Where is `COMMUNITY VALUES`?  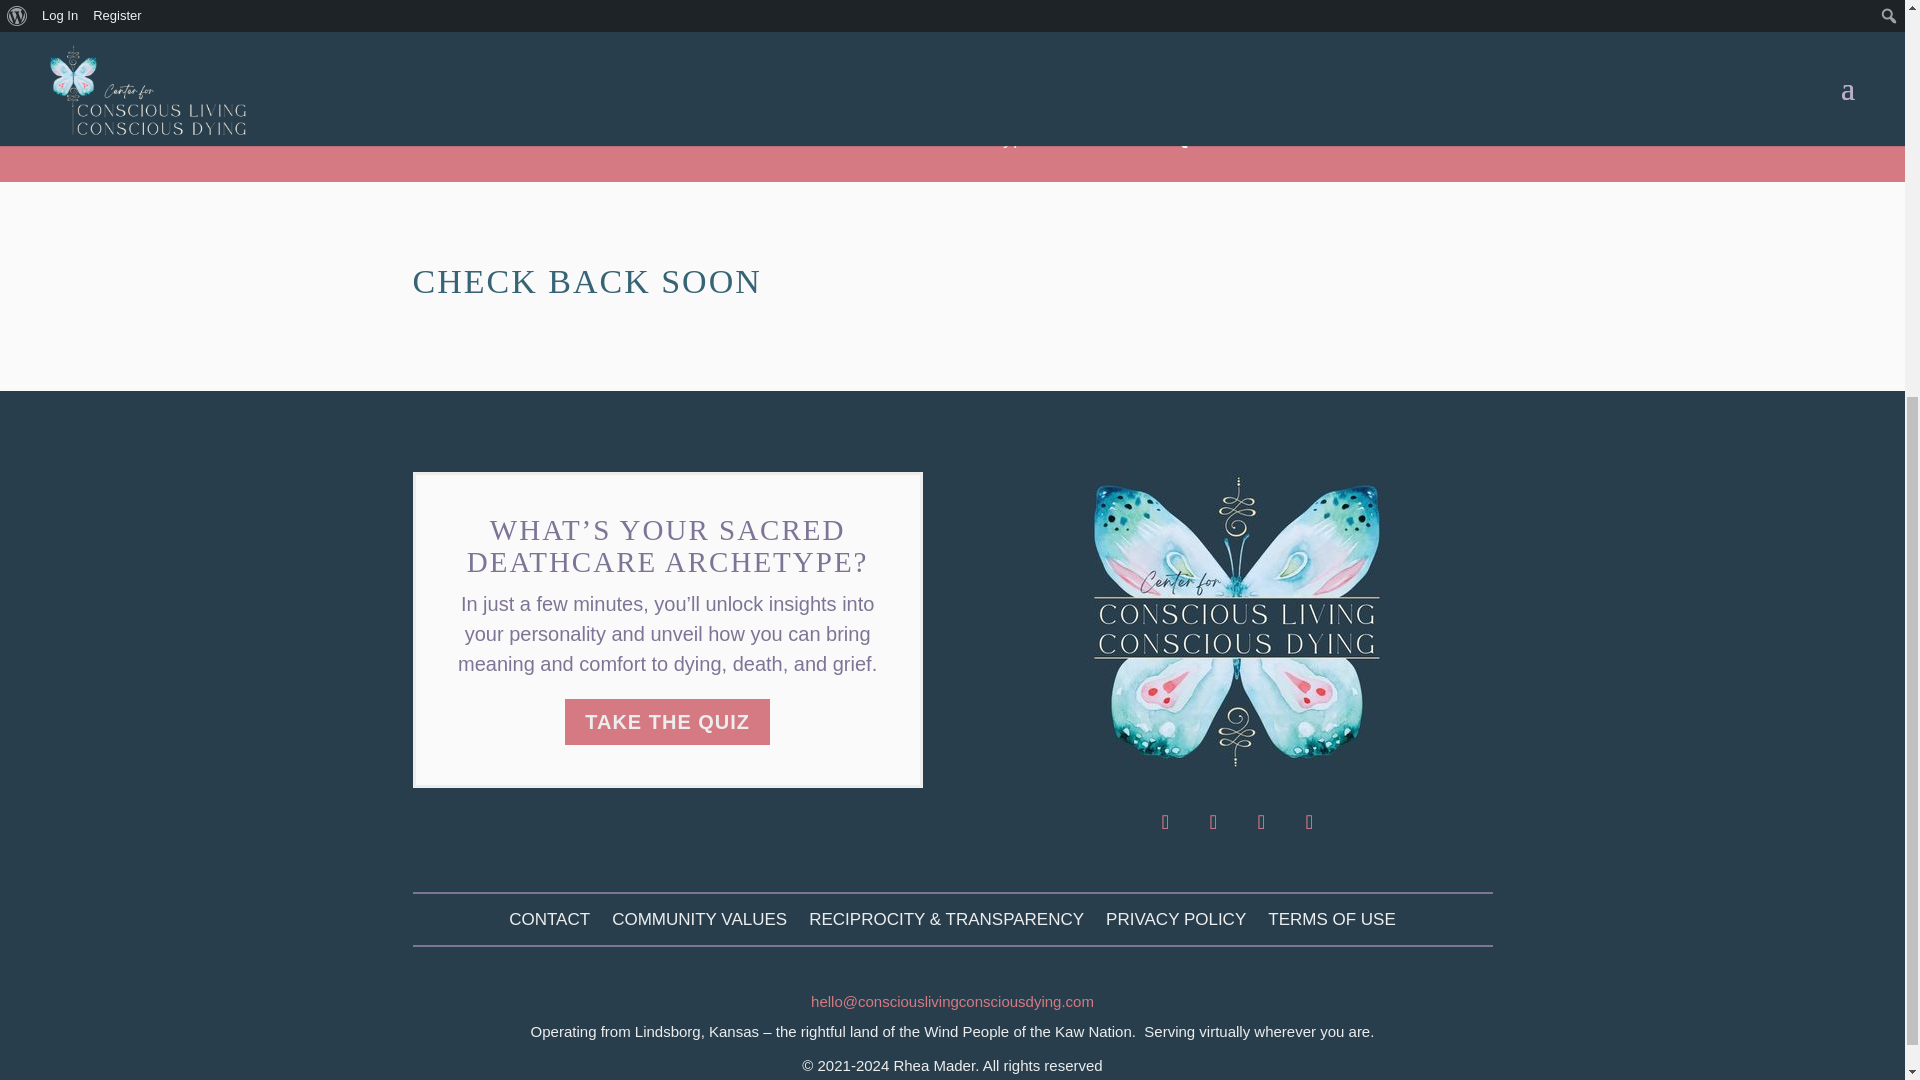 COMMUNITY VALUES is located at coordinates (700, 924).